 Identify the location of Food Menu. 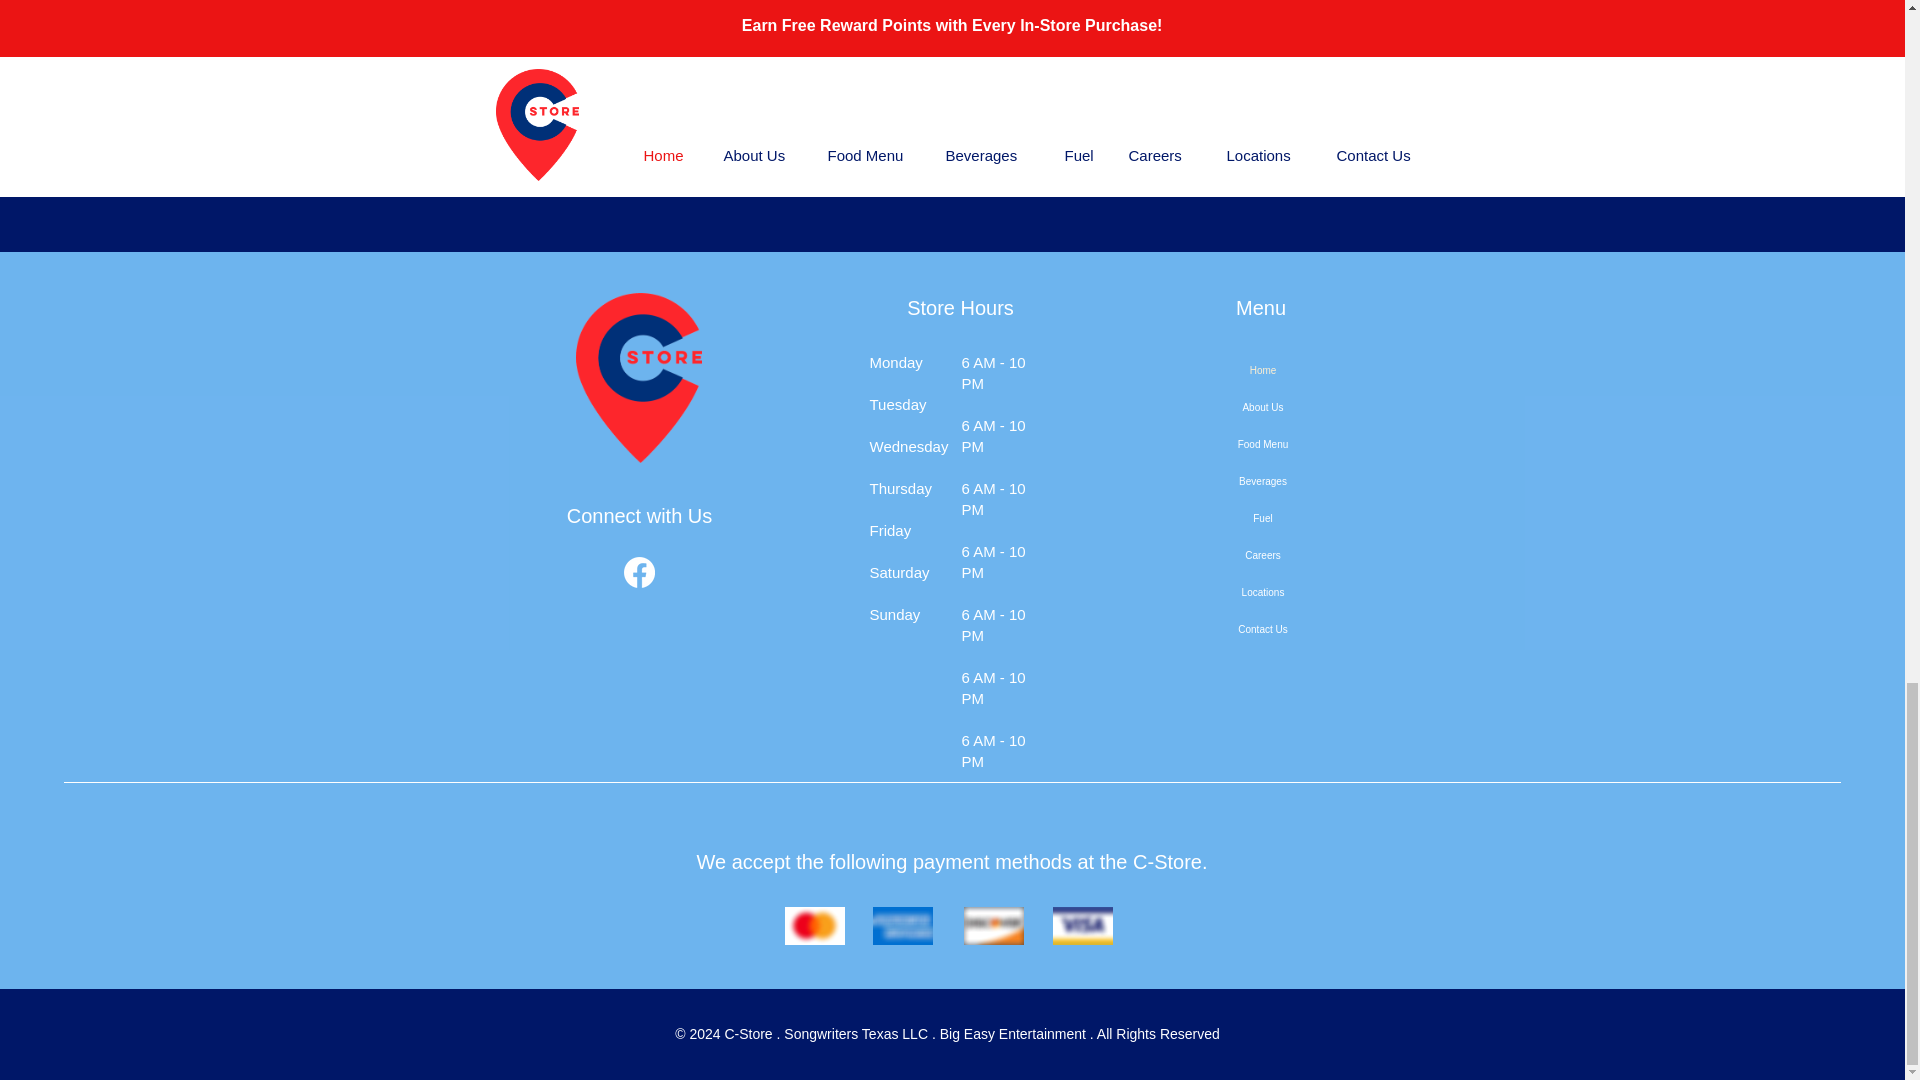
(1263, 444).